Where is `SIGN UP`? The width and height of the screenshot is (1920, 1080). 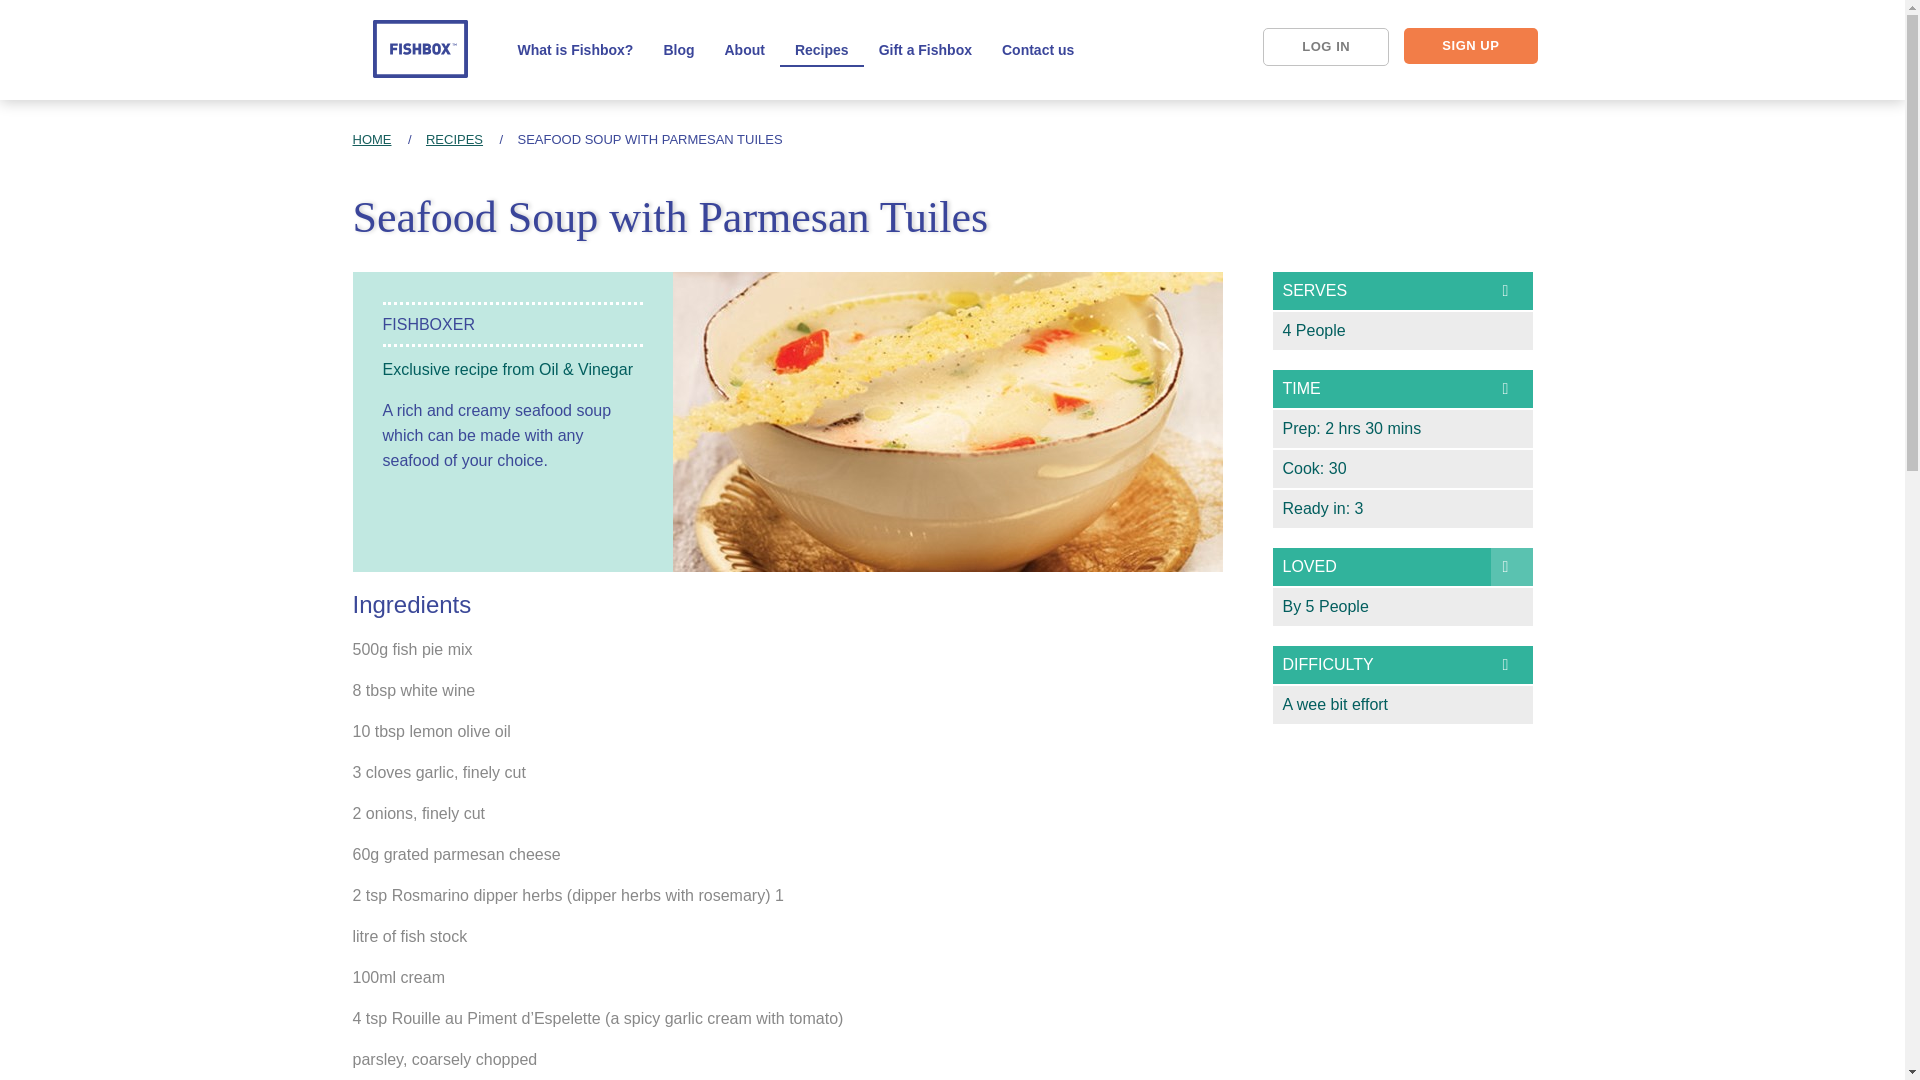
SIGN UP is located at coordinates (1470, 46).